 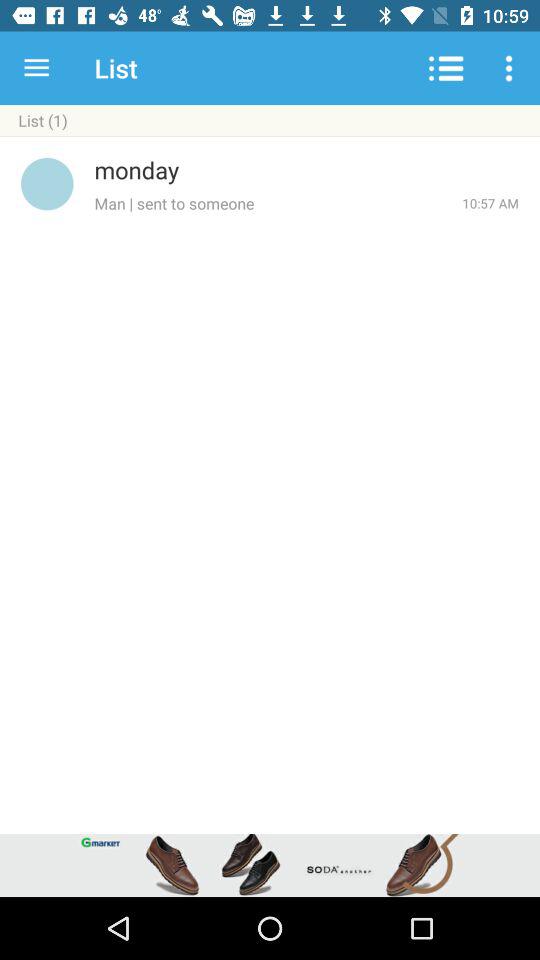 I want to click on click the monday icon, so click(x=306, y=170).